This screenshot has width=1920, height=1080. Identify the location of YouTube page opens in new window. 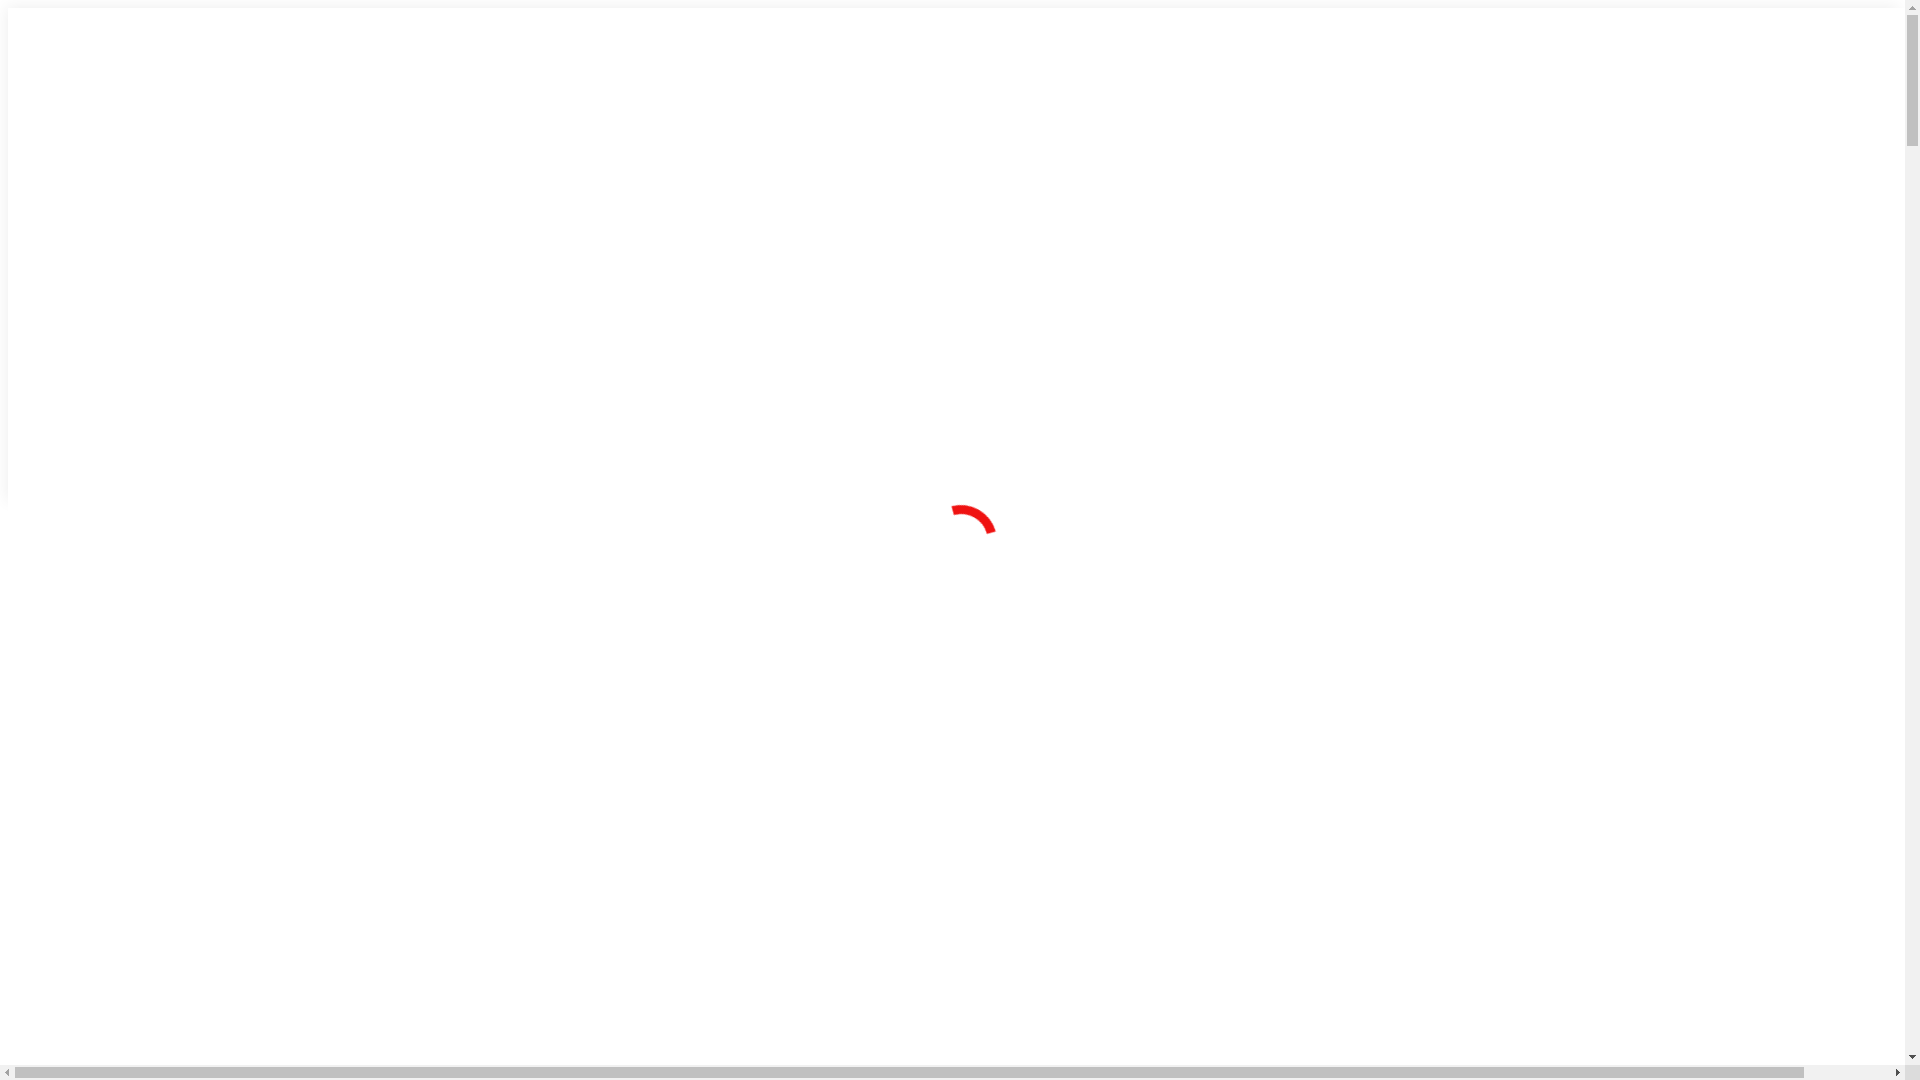
(1543, 270).